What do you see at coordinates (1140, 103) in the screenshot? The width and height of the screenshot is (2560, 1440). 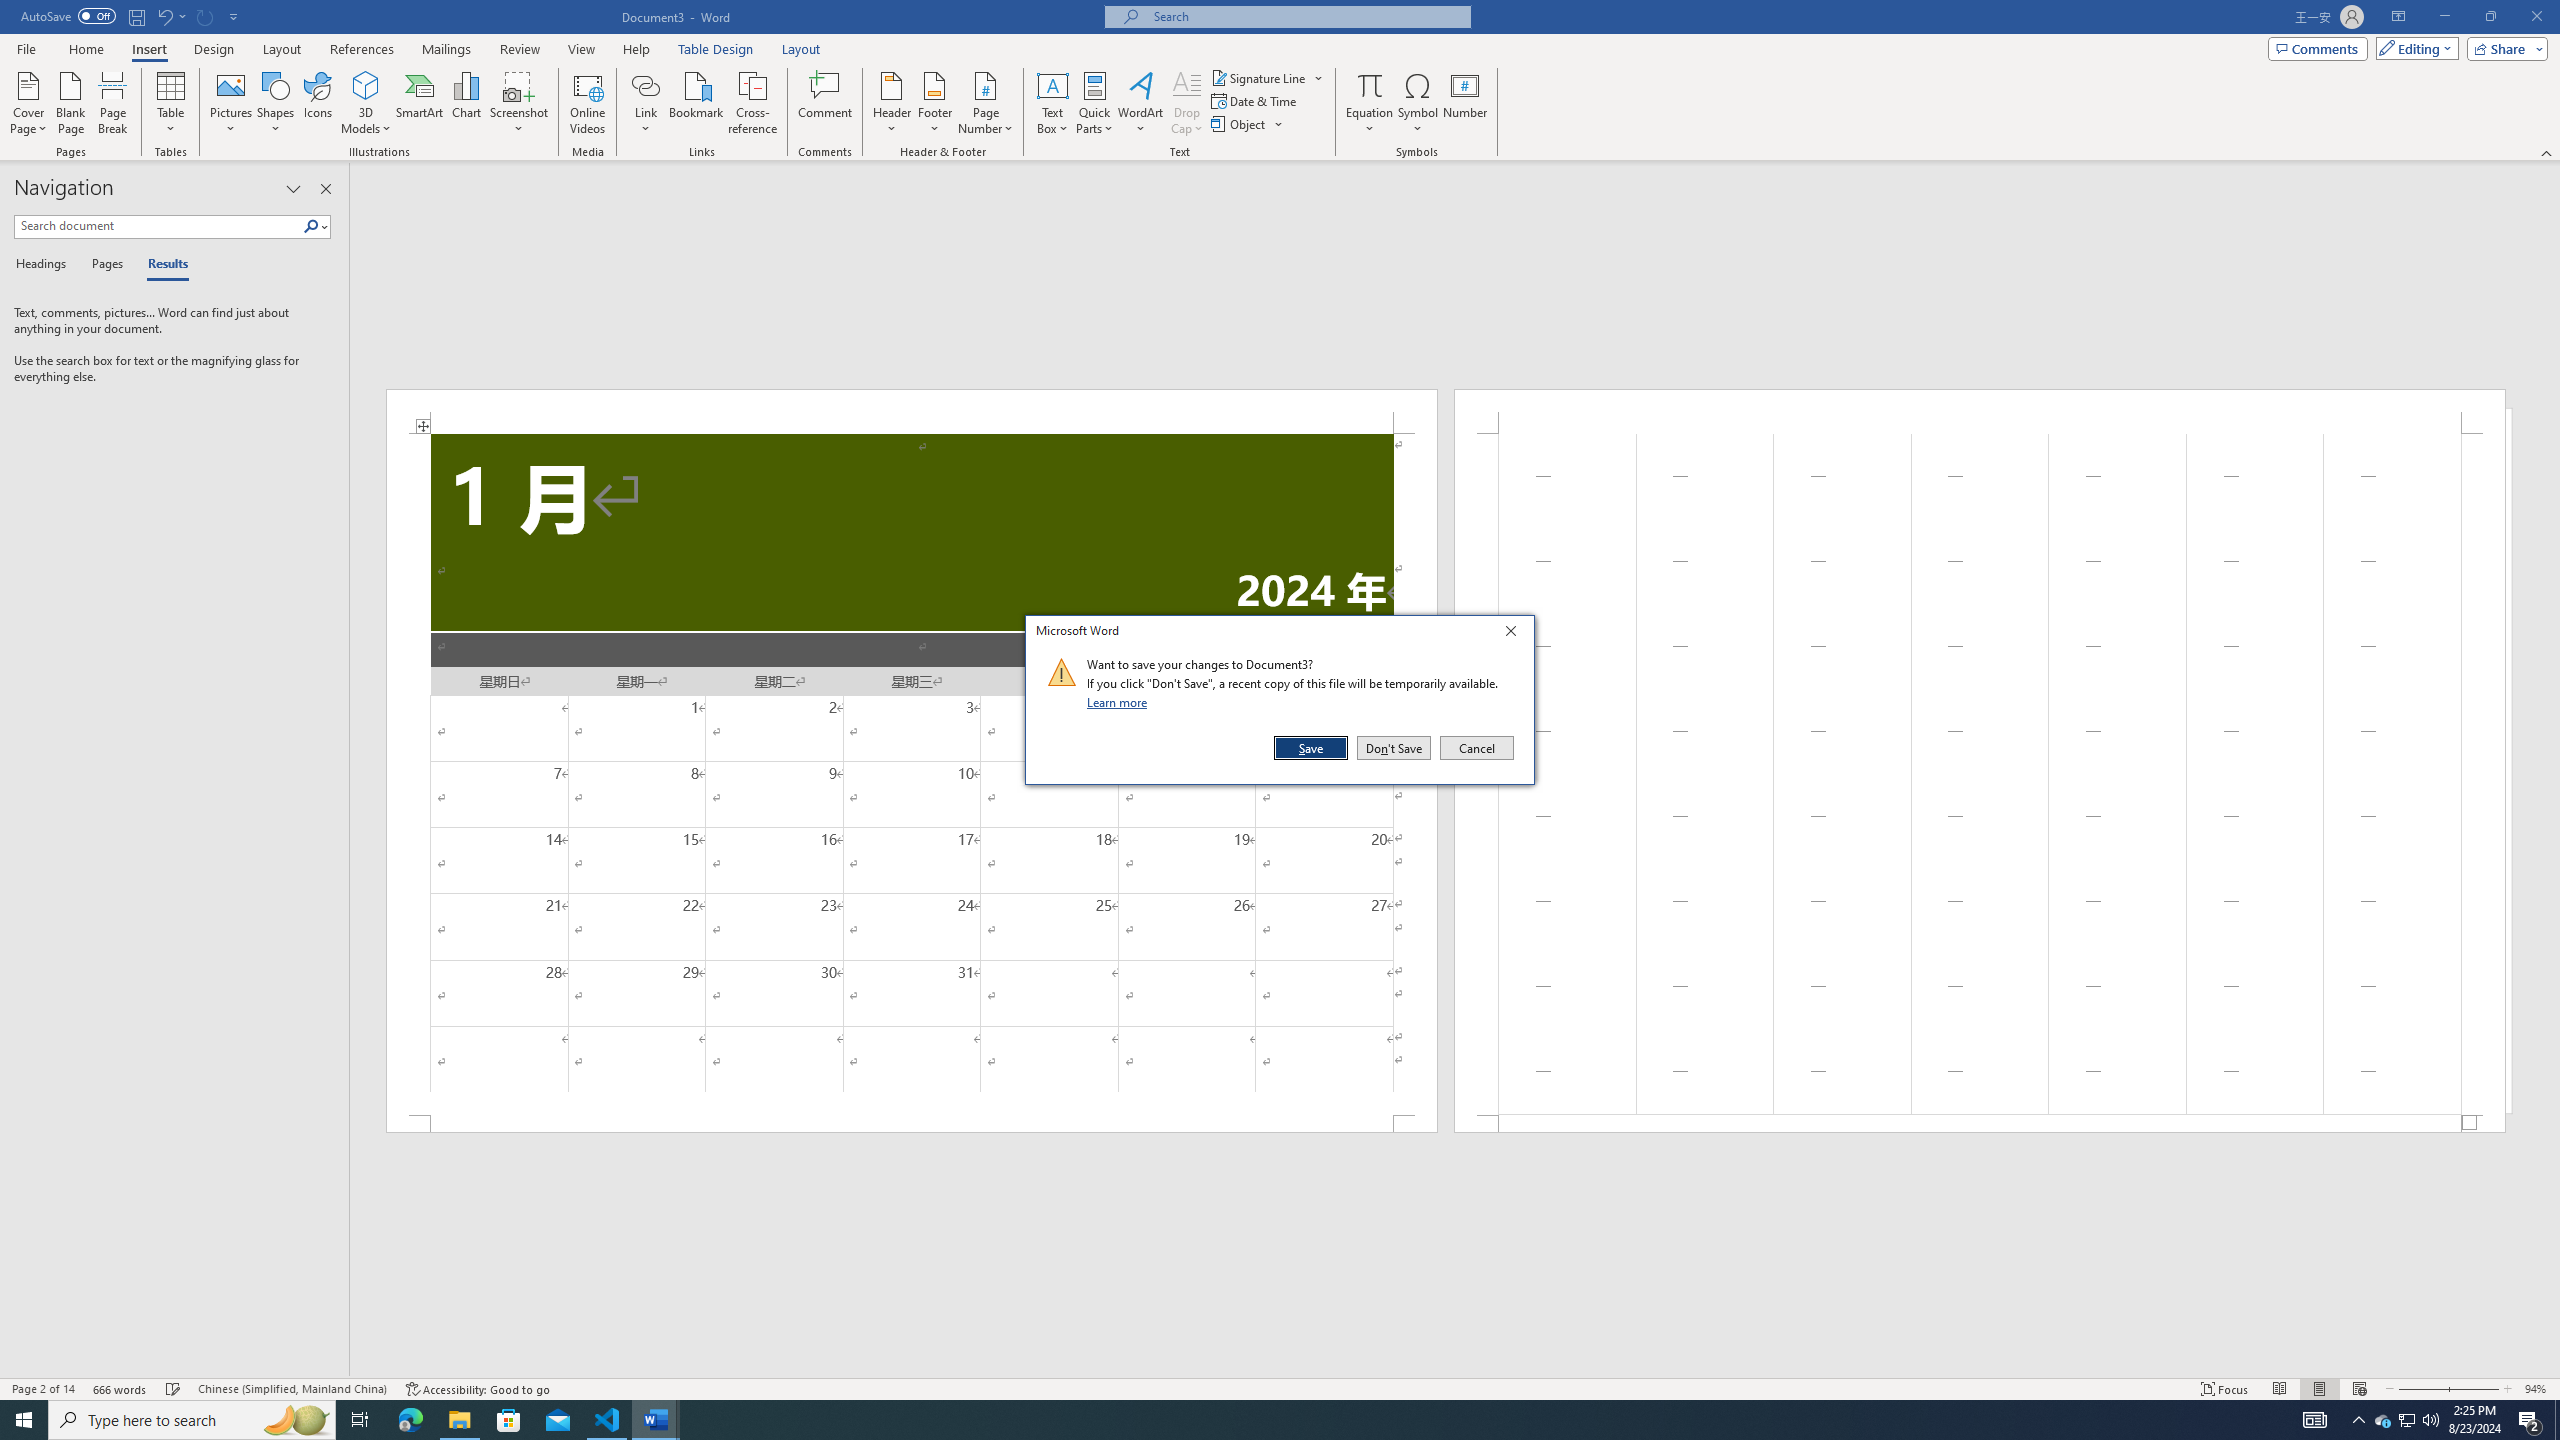 I see `WordArt` at bounding box center [1140, 103].